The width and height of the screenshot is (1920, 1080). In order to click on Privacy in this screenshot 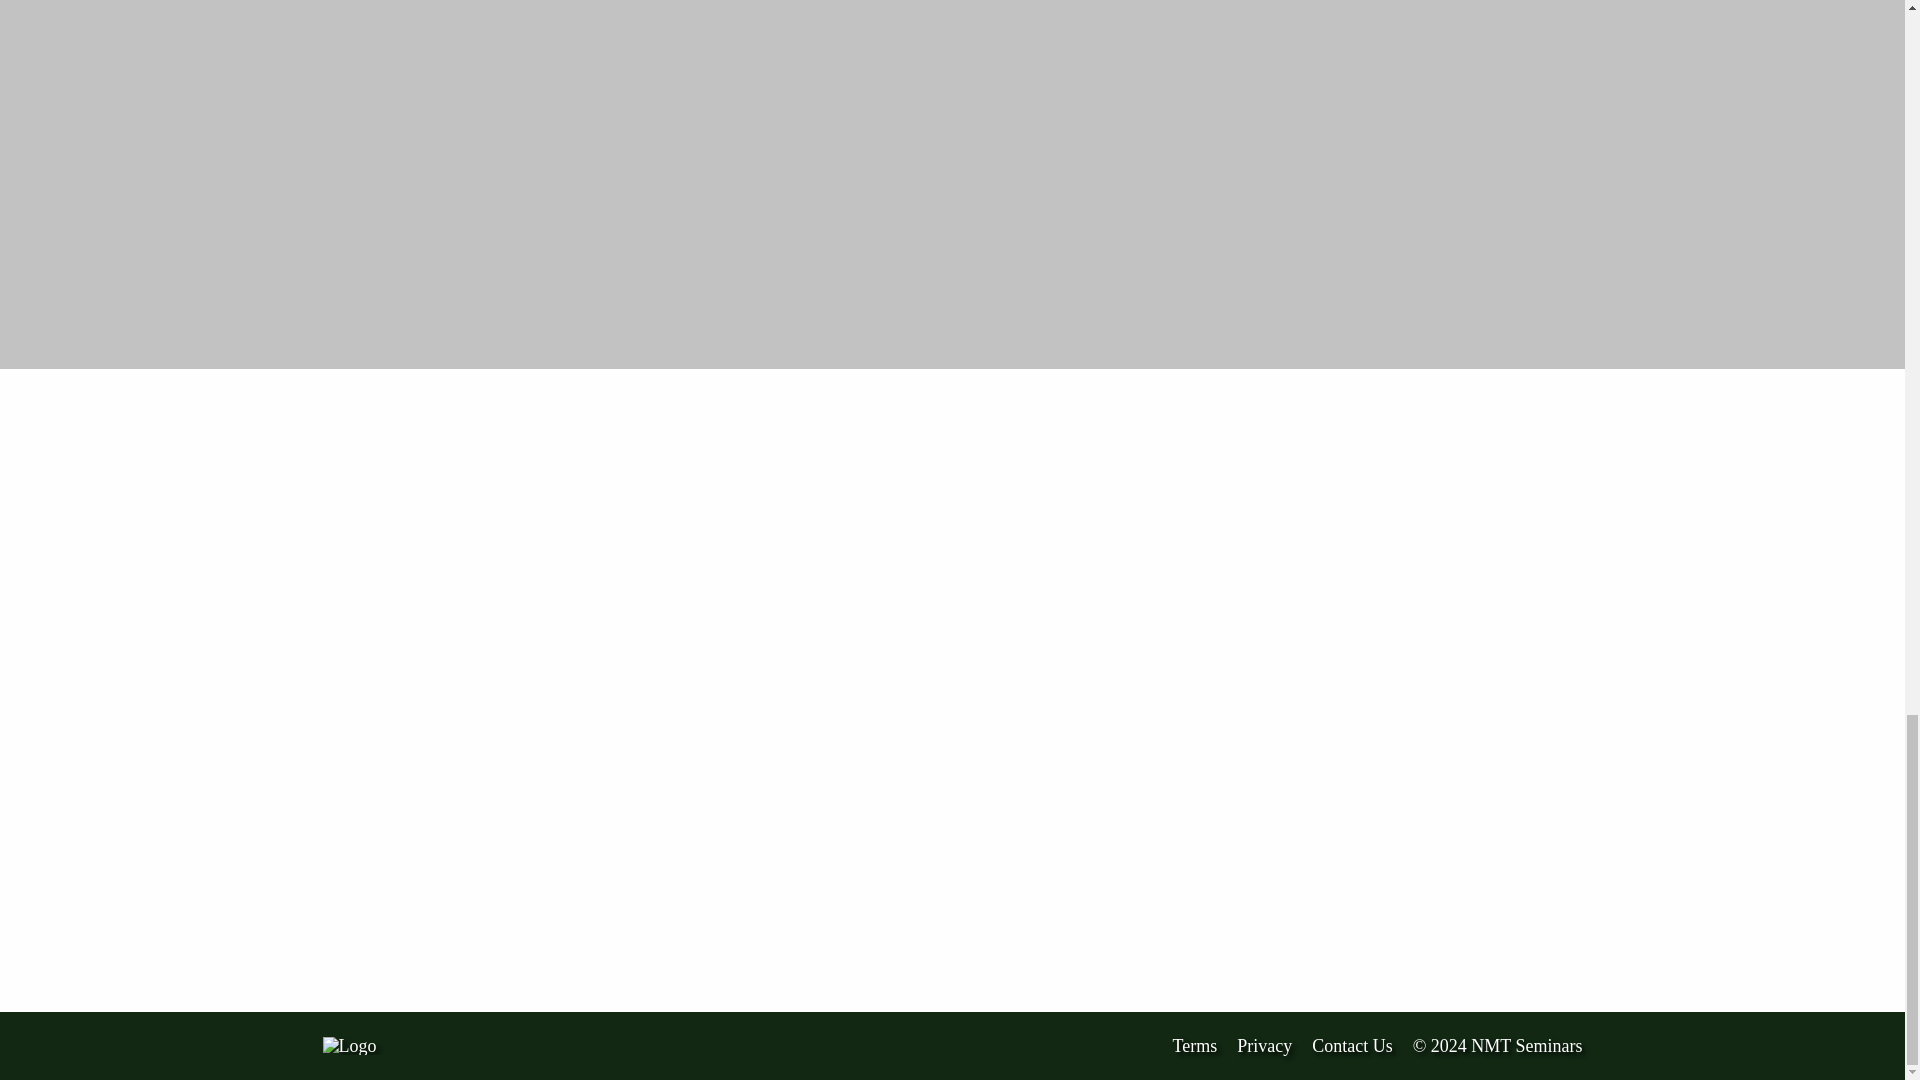, I will do `click(1264, 1046)`.